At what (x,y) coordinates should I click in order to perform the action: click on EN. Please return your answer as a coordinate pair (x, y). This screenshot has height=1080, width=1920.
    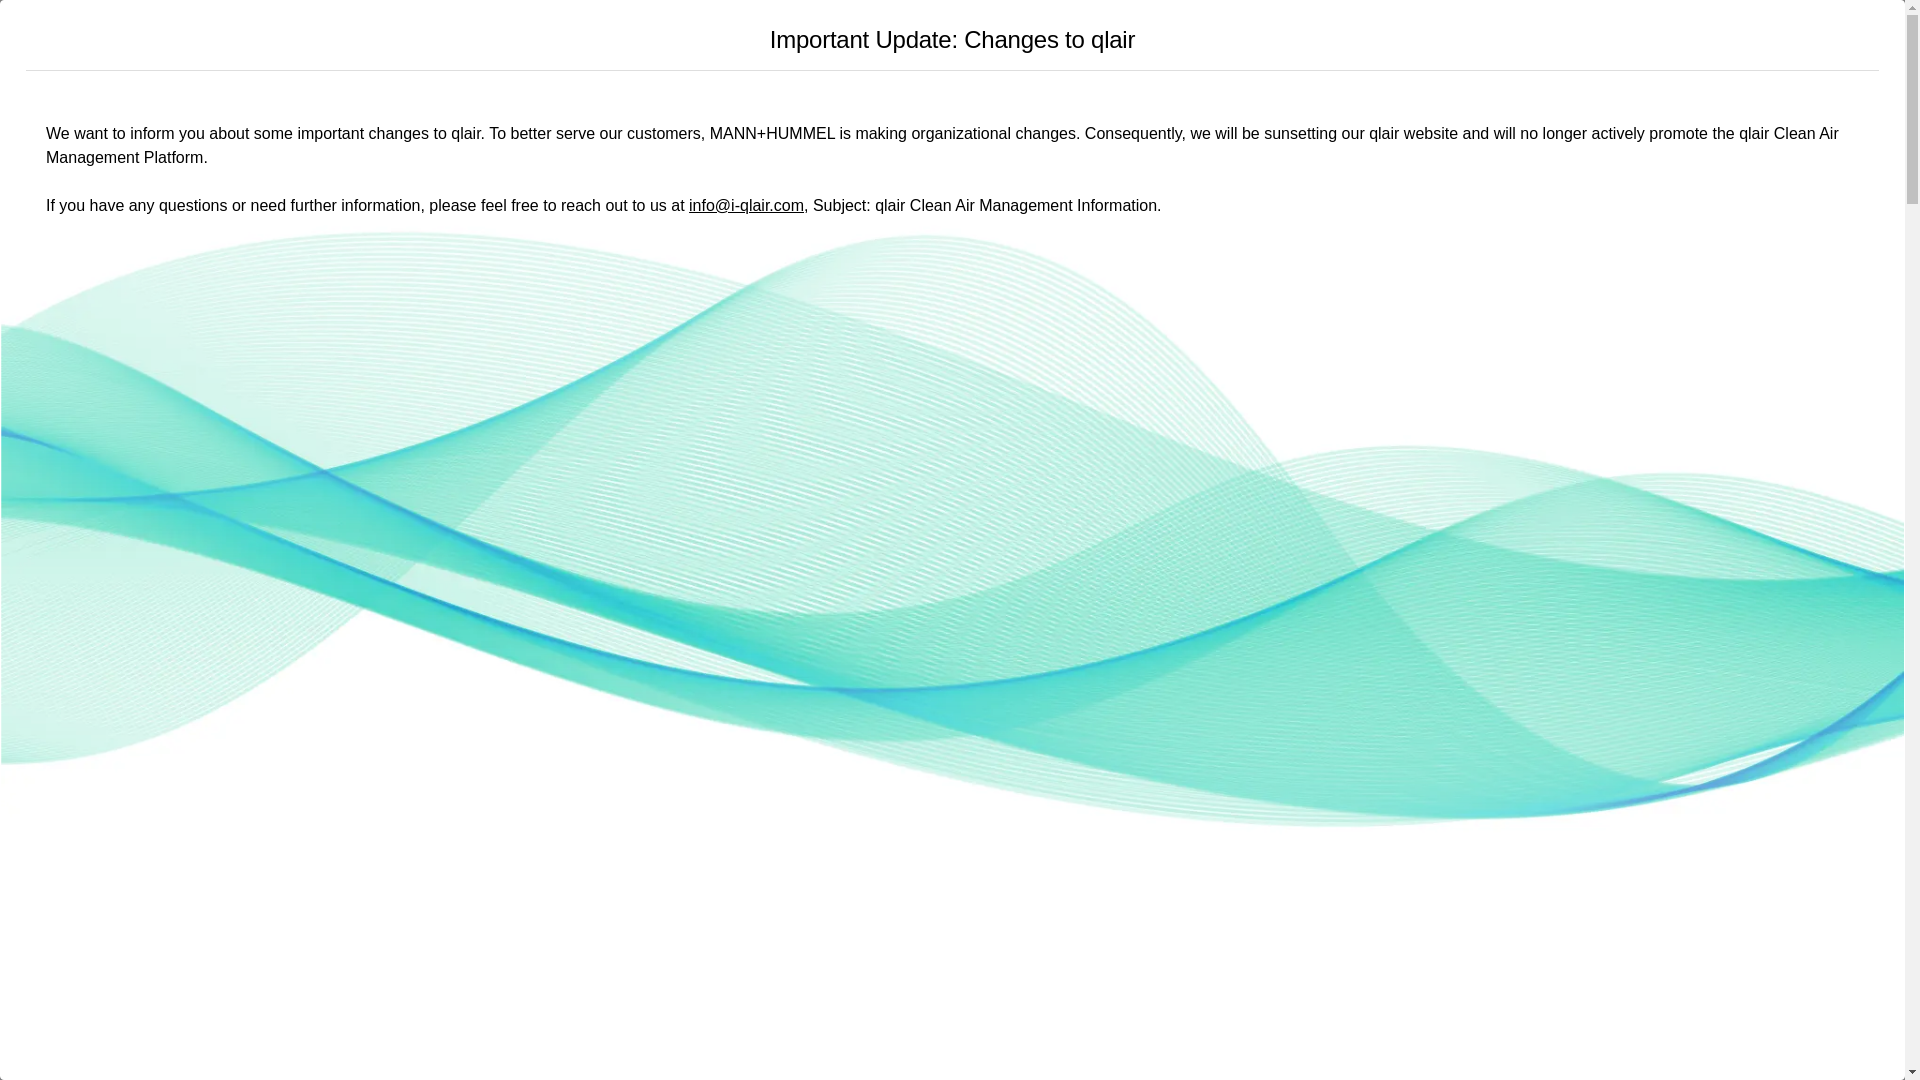
    Looking at the image, I should click on (1396, 44).